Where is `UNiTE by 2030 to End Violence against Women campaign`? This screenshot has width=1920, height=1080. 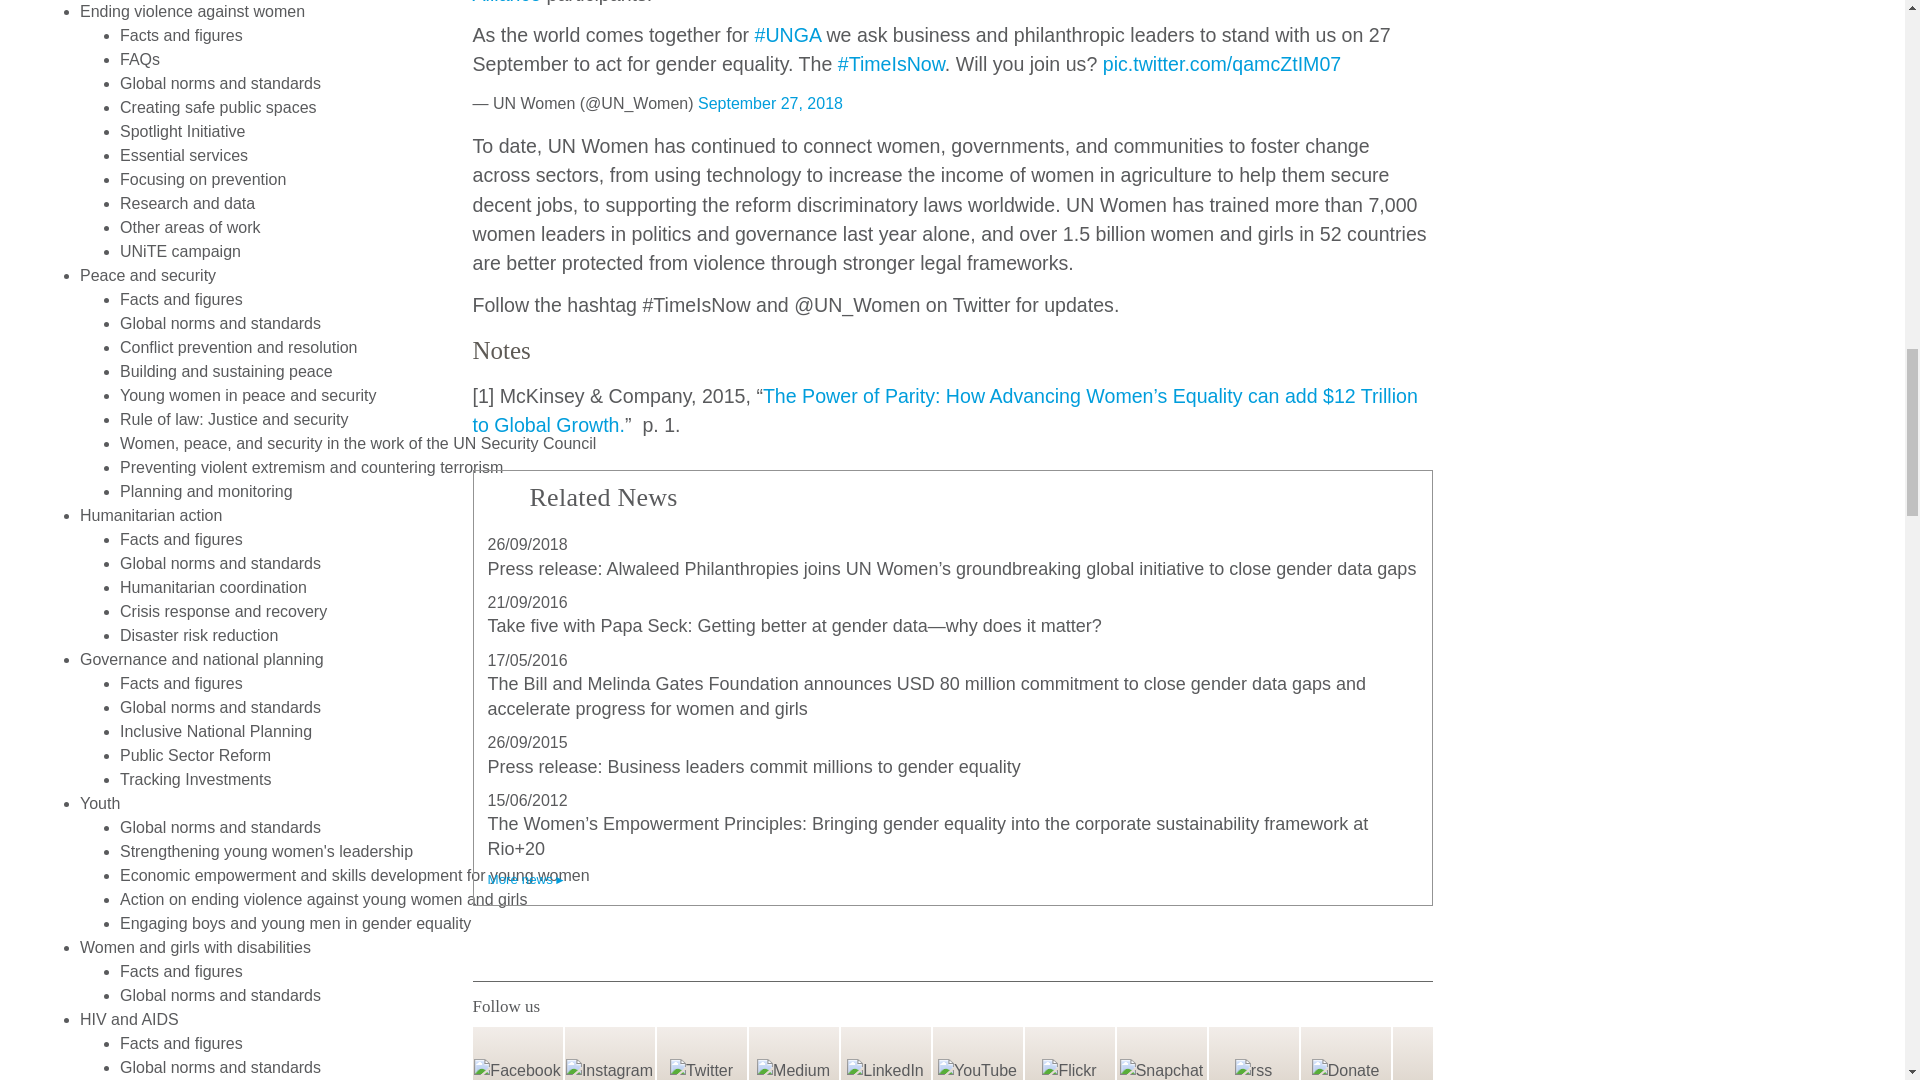 UNiTE by 2030 to End Violence against Women campaign is located at coordinates (180, 252).